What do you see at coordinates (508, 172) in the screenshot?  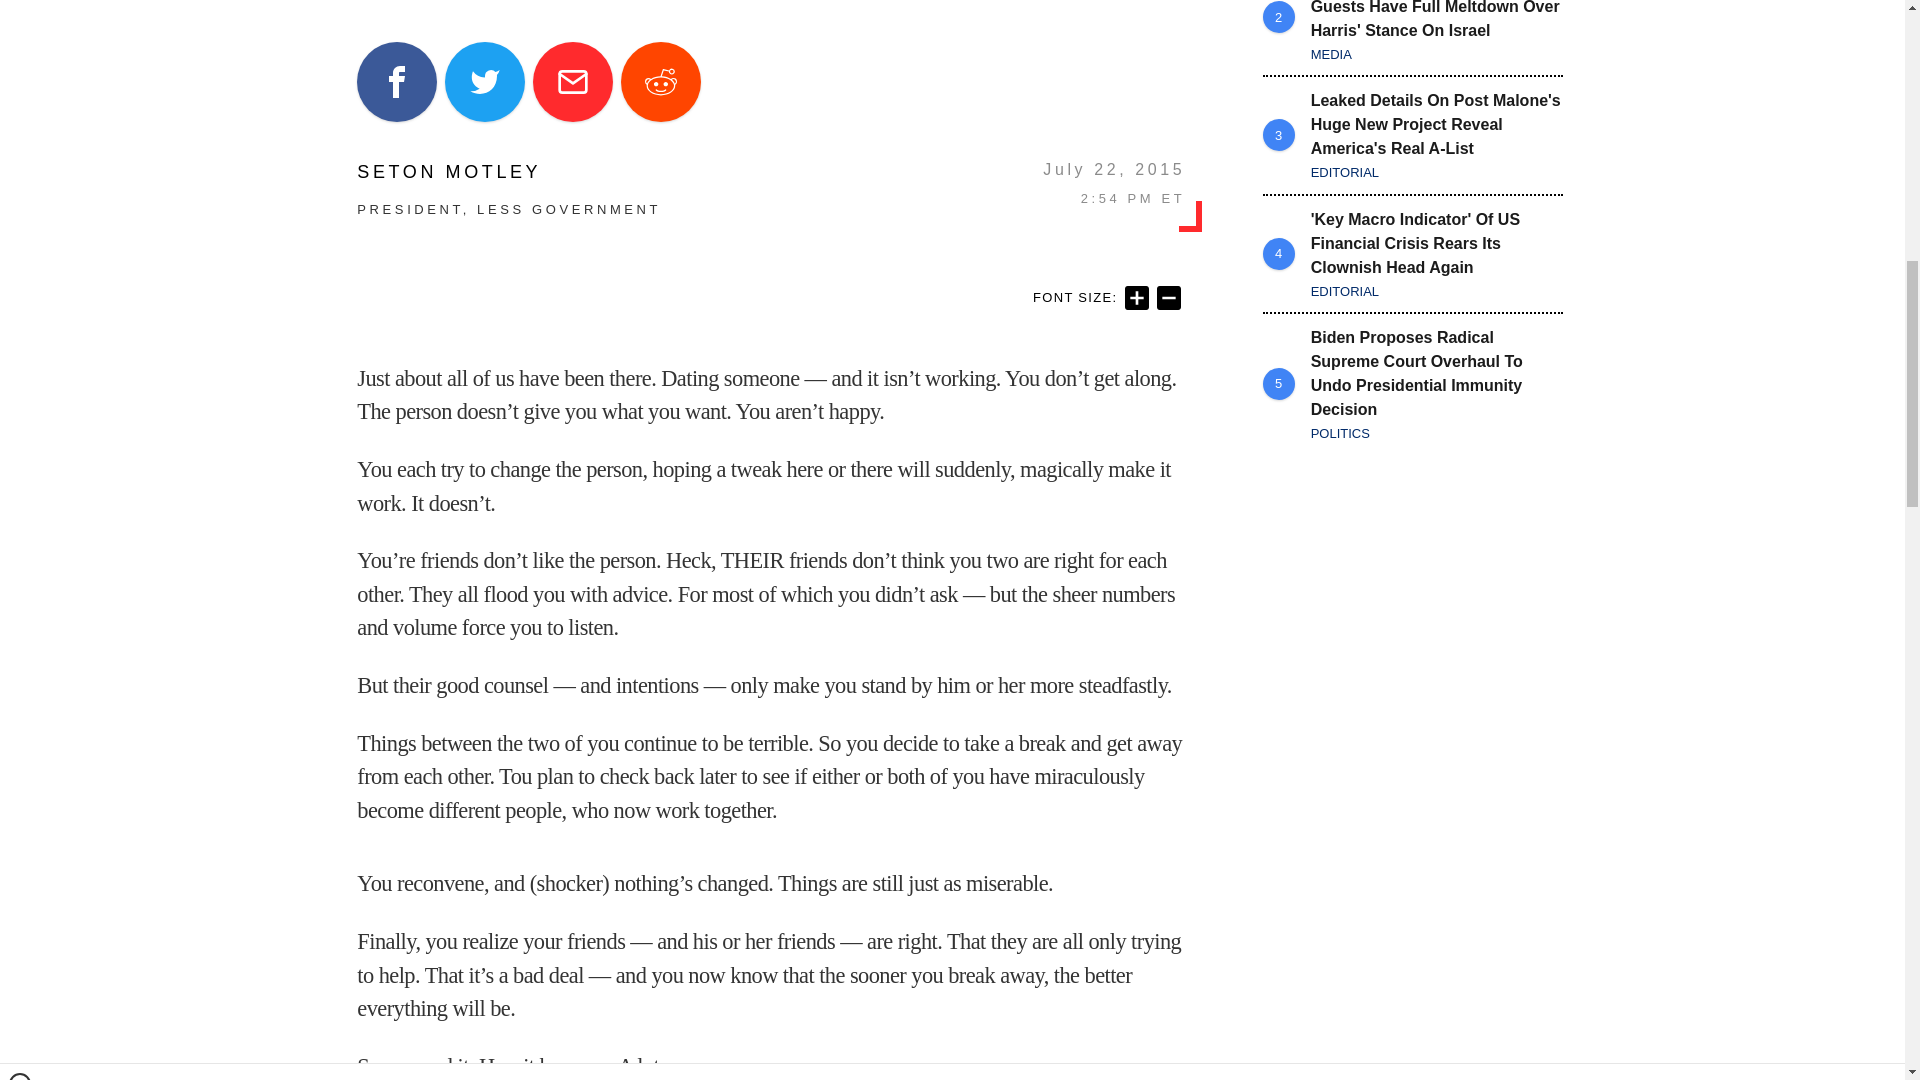 I see `View More Articles By Seton Motley` at bounding box center [508, 172].